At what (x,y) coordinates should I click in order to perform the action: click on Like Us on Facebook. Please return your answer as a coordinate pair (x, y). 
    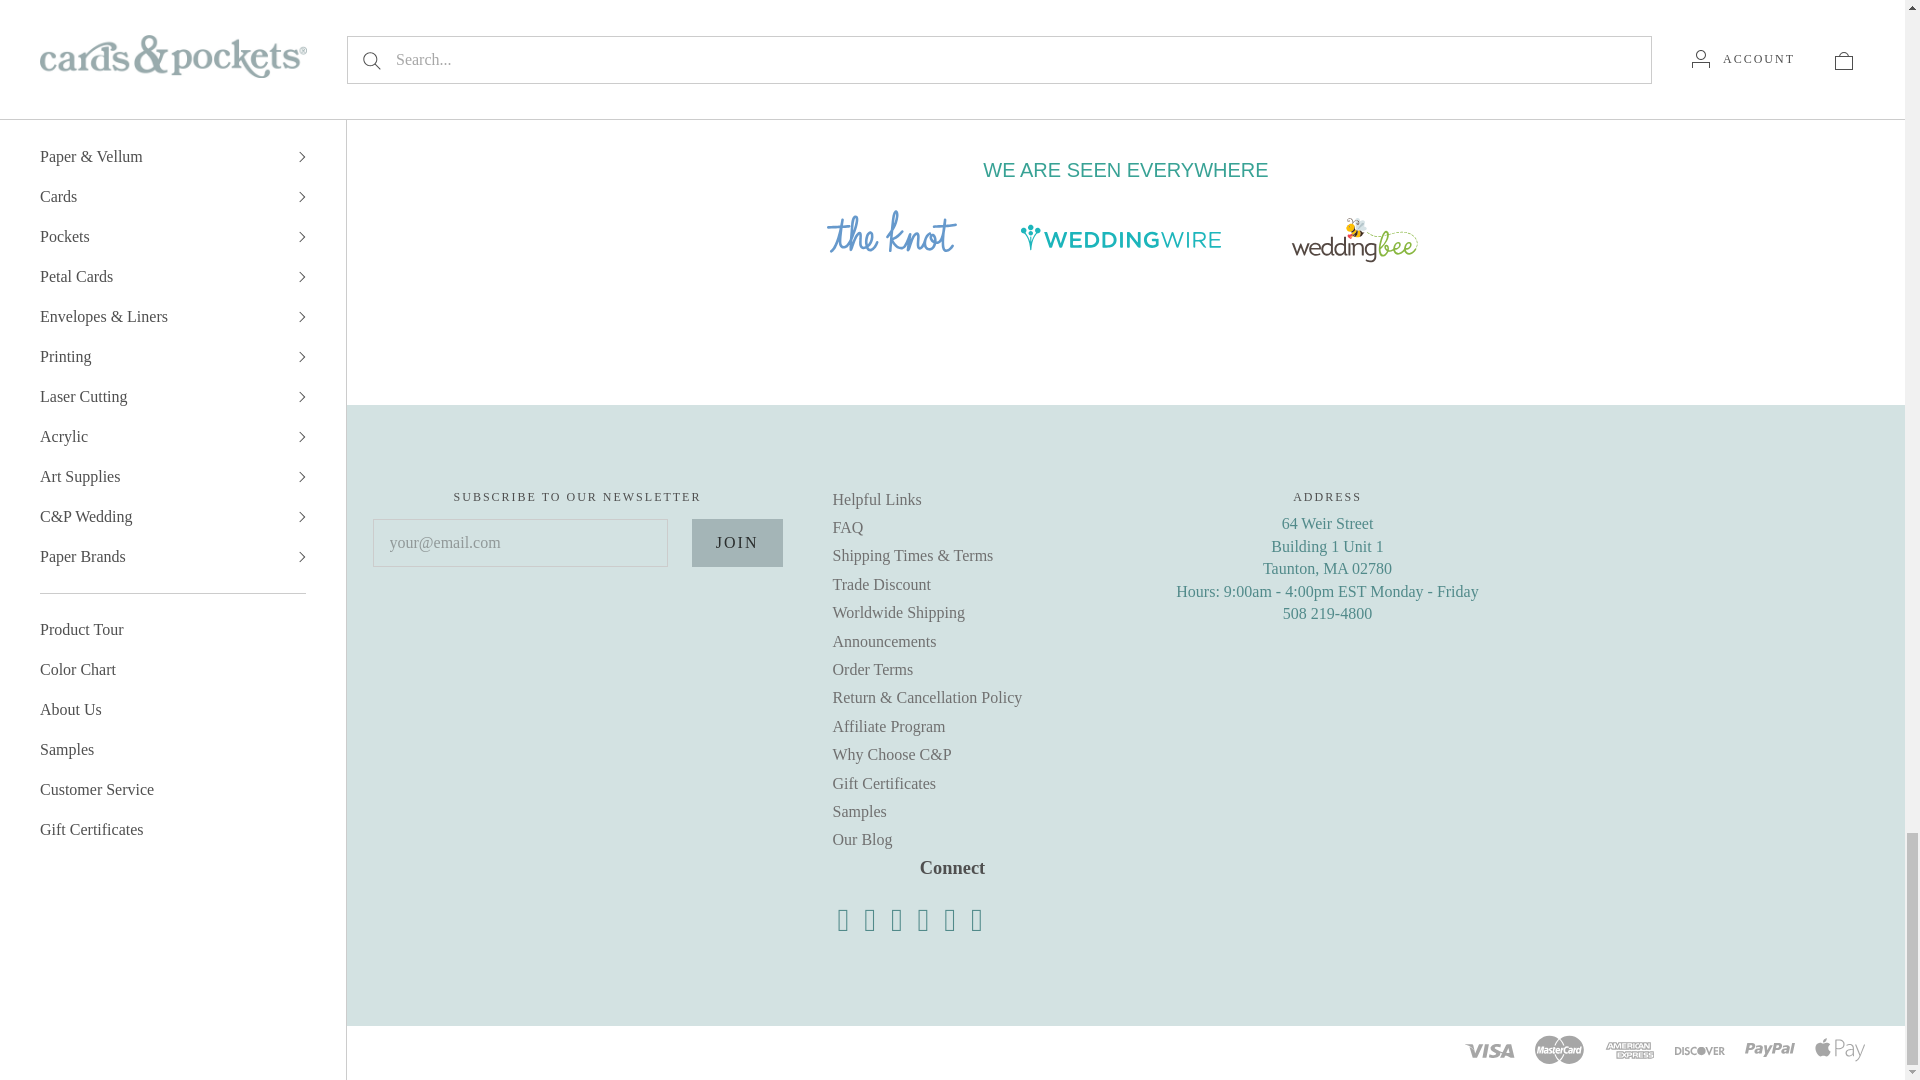
    Looking at the image, I should click on (844, 920).